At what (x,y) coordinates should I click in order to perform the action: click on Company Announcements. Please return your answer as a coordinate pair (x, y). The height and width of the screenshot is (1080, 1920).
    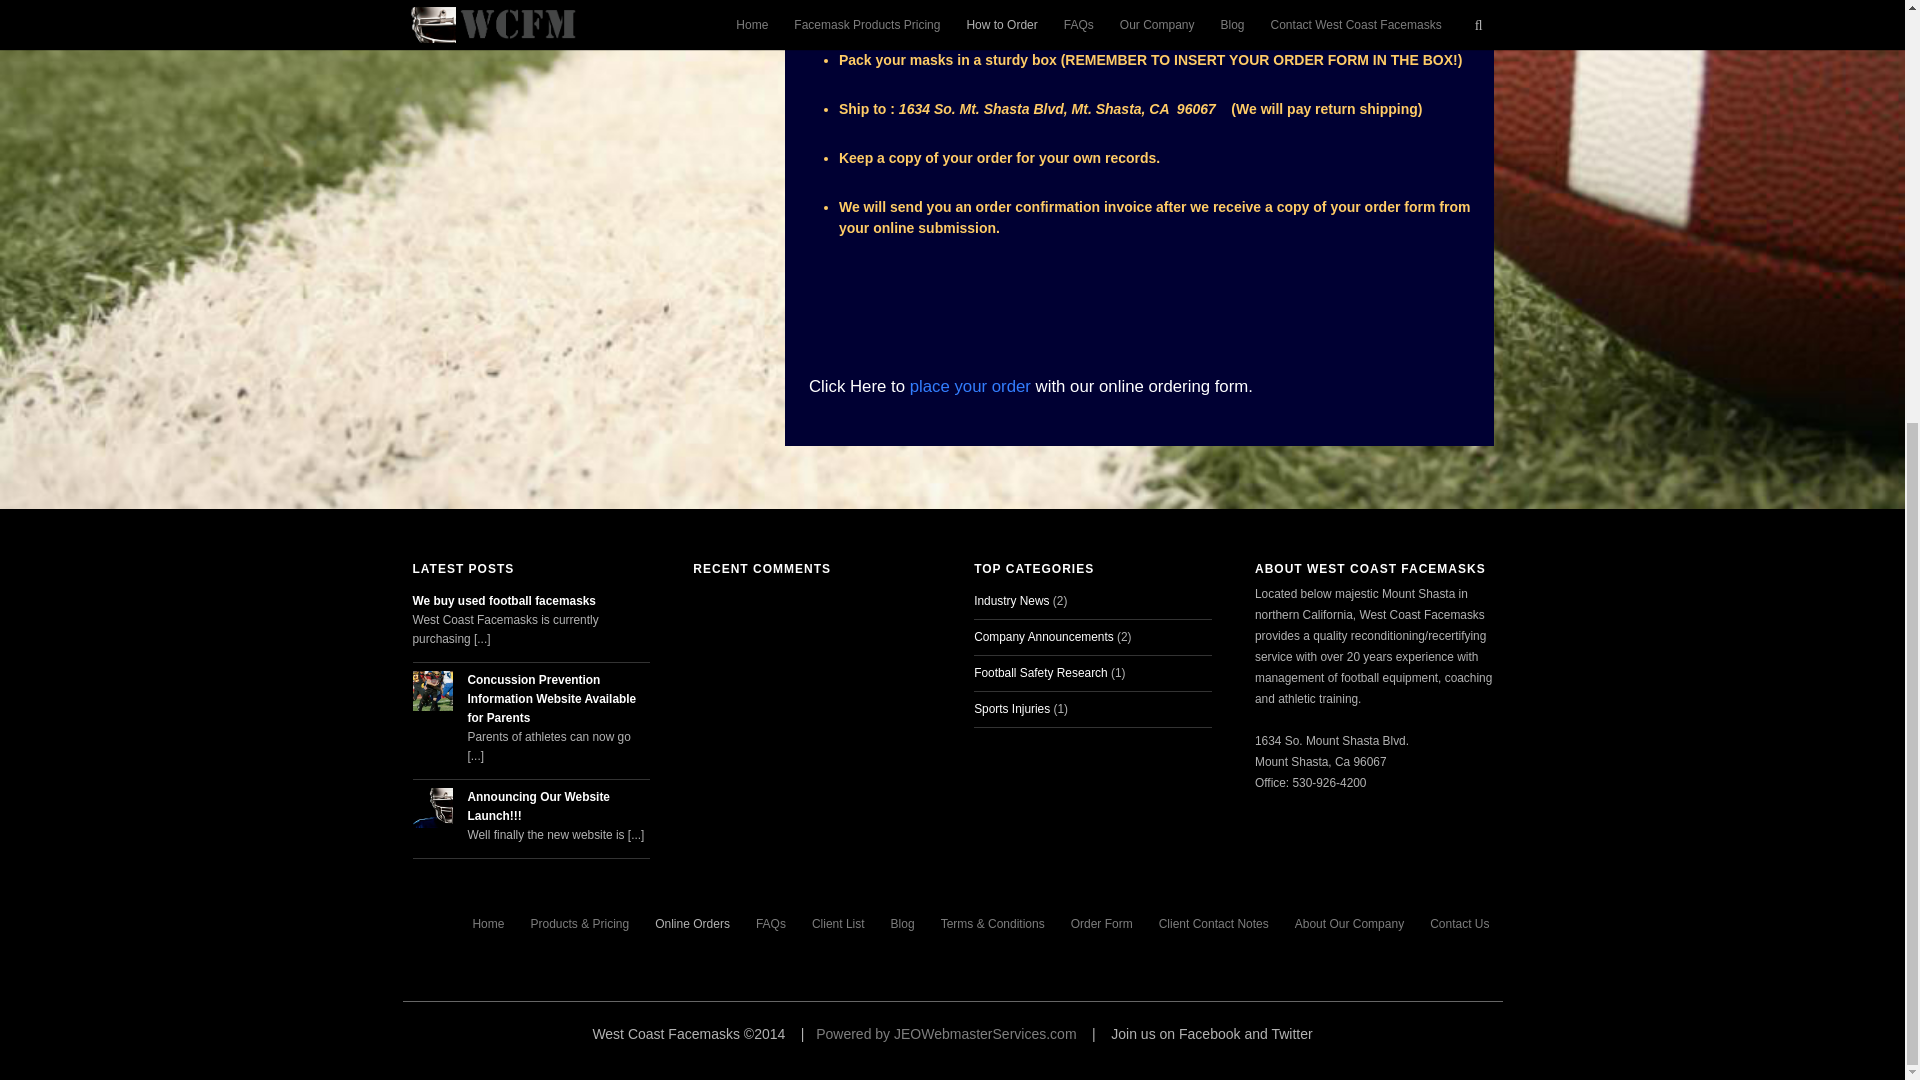
    Looking at the image, I should click on (1043, 636).